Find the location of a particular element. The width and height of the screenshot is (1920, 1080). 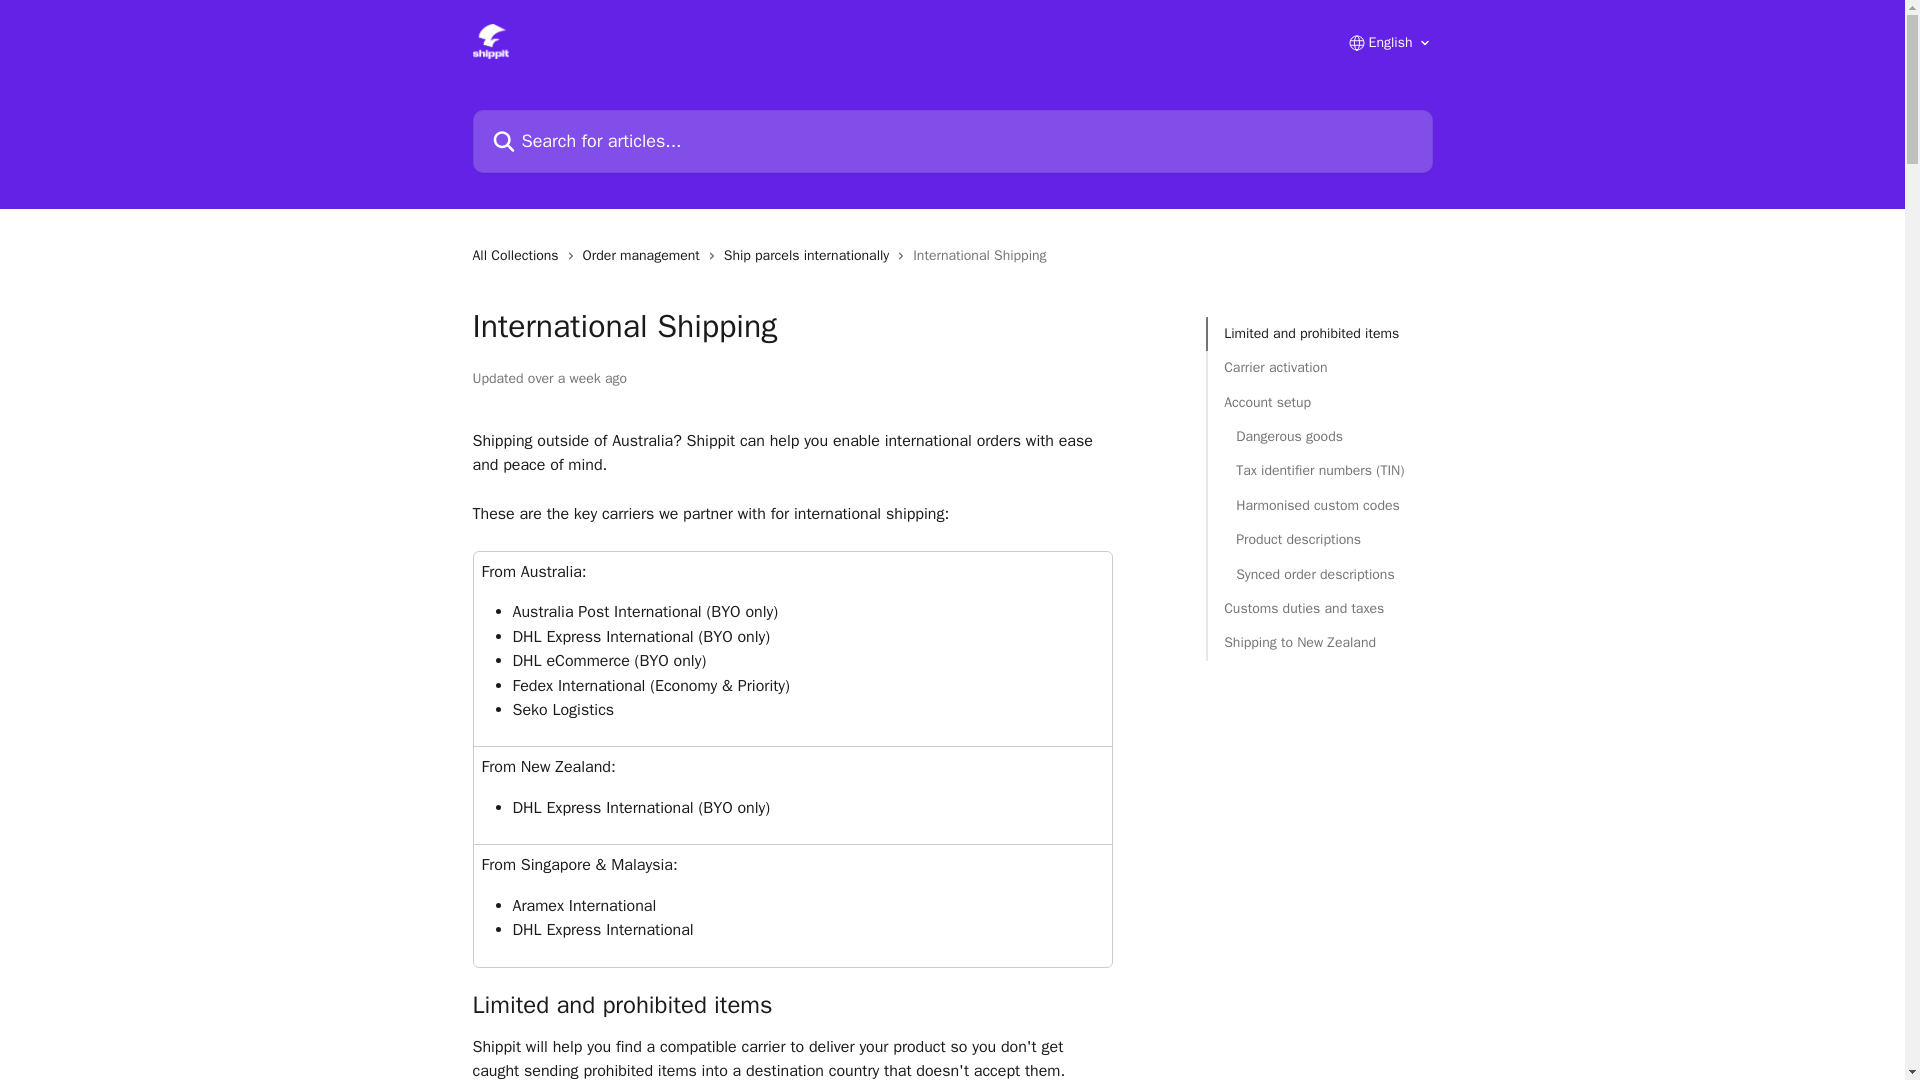

Carrier activation is located at coordinates (1320, 368).